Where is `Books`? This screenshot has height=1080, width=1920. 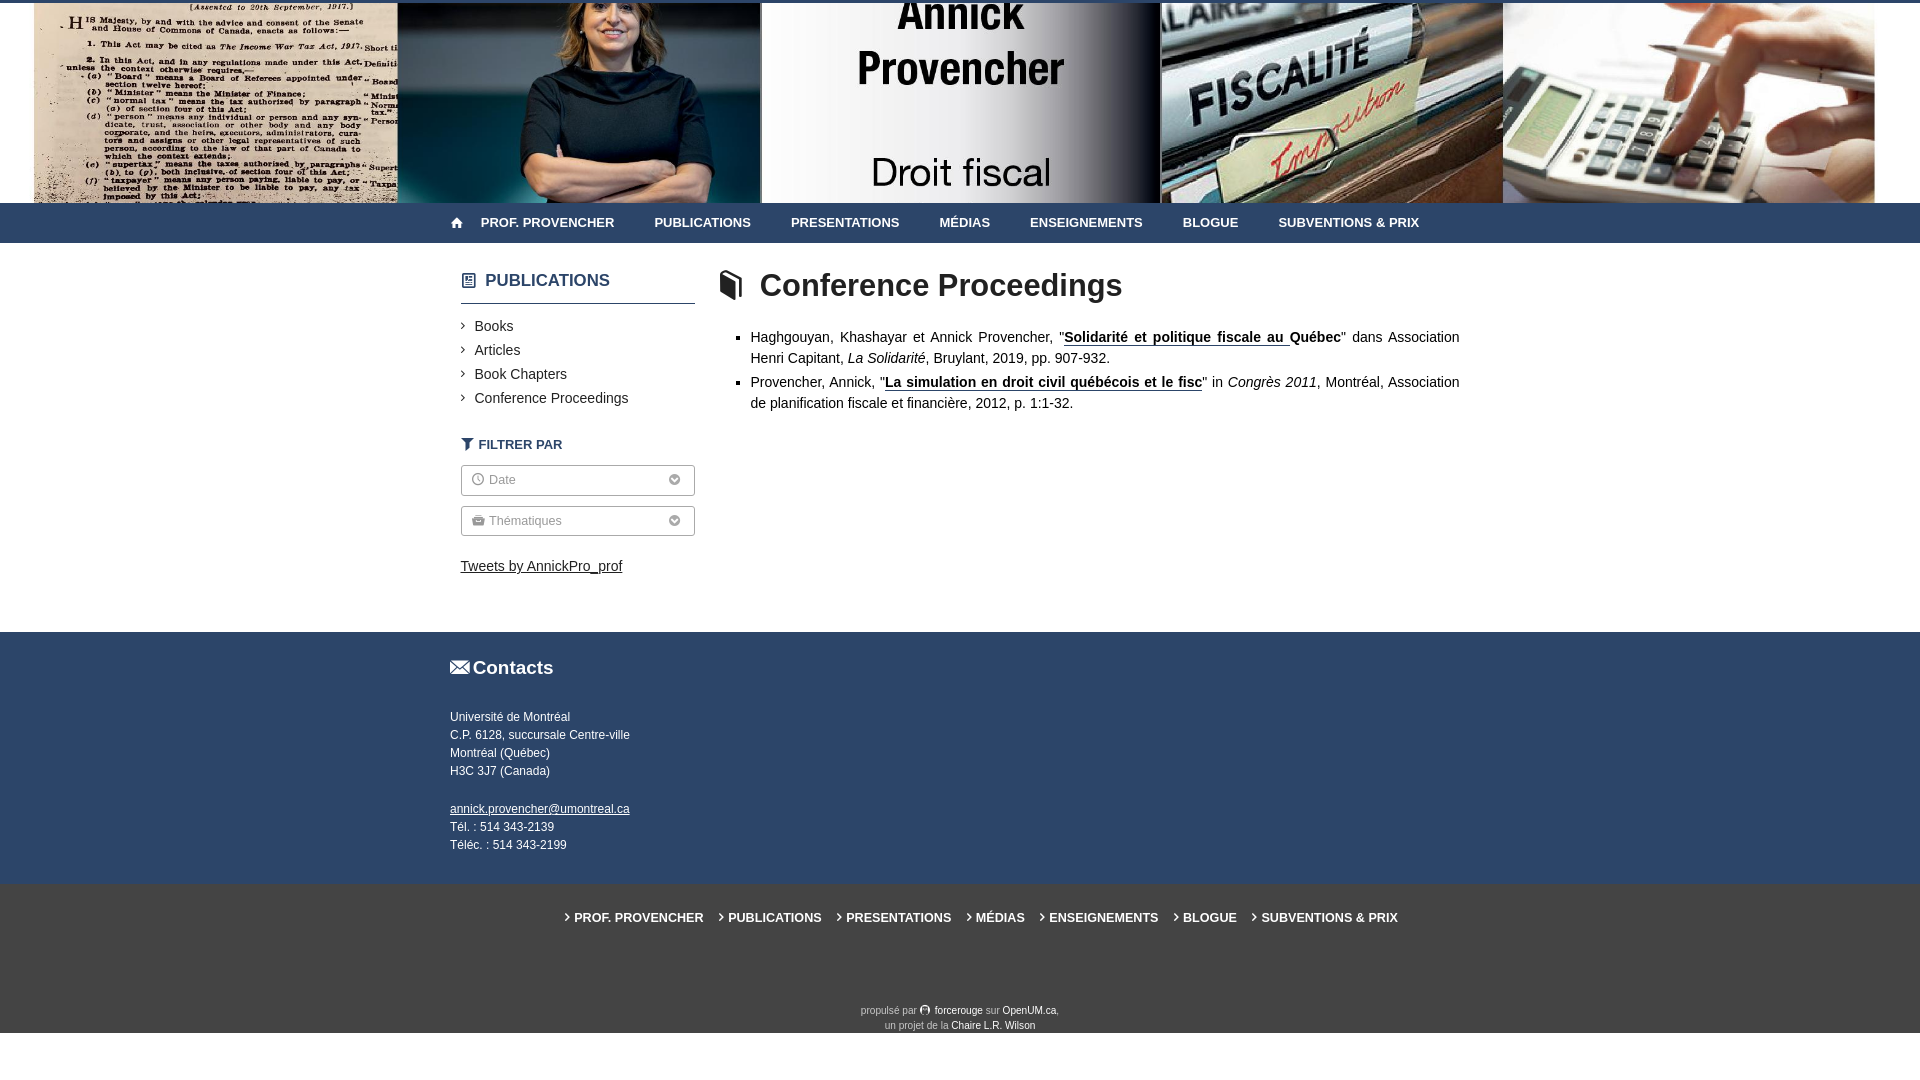
Books is located at coordinates (495, 326).